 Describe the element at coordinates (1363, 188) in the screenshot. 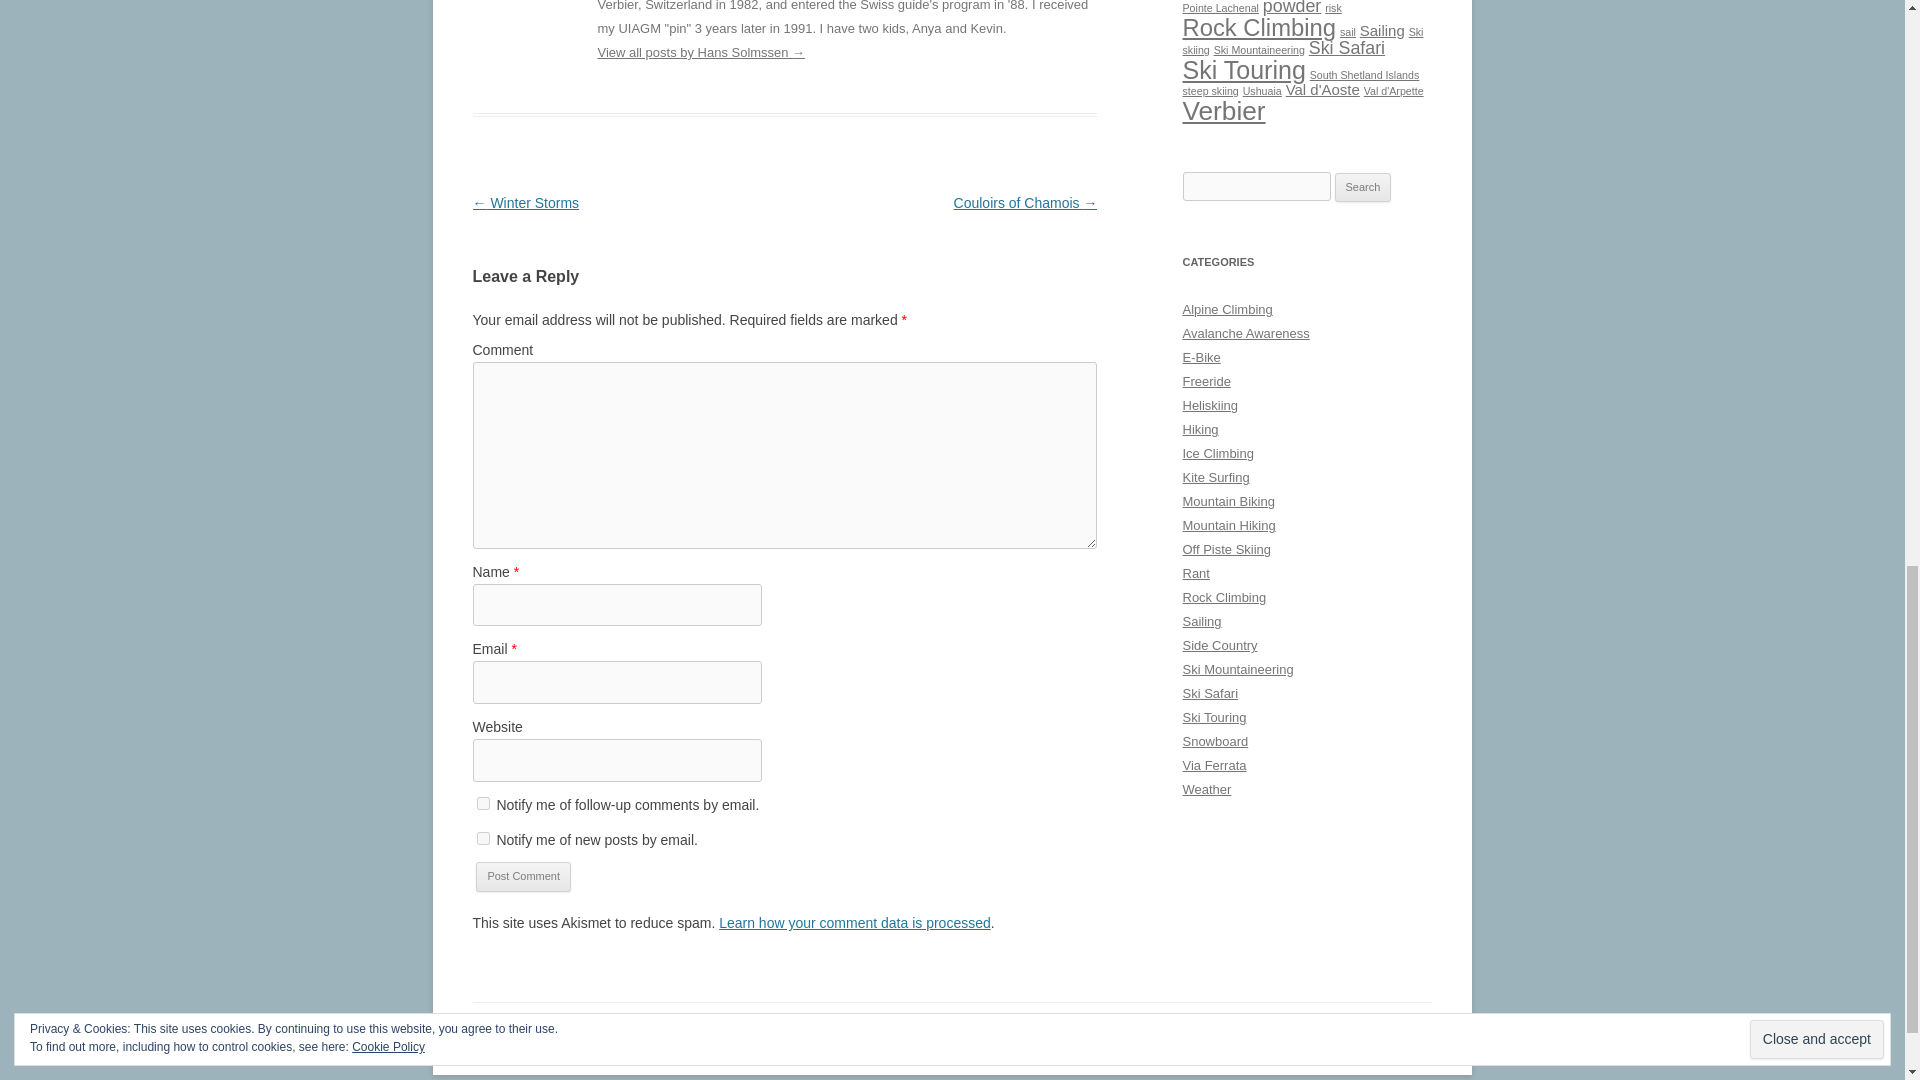

I see `Search` at that location.